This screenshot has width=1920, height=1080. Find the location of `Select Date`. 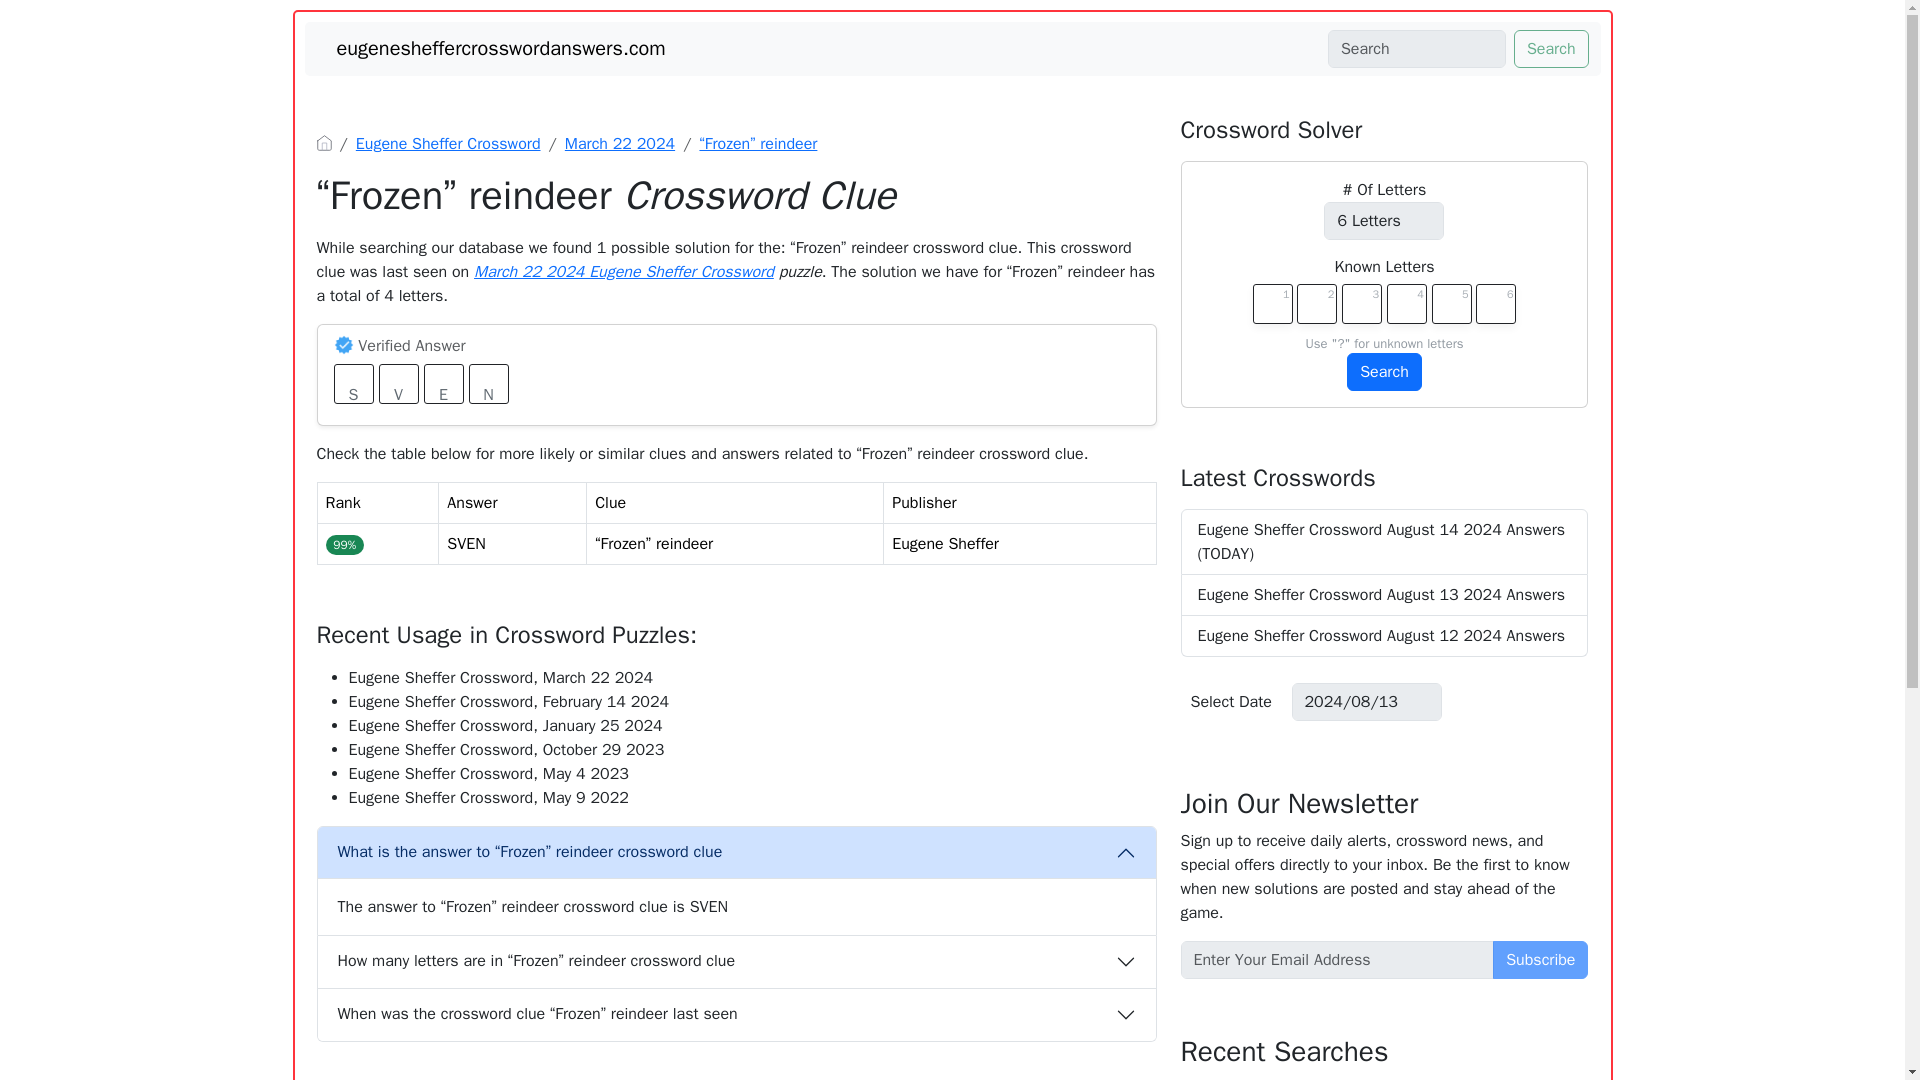

Select Date is located at coordinates (1232, 702).